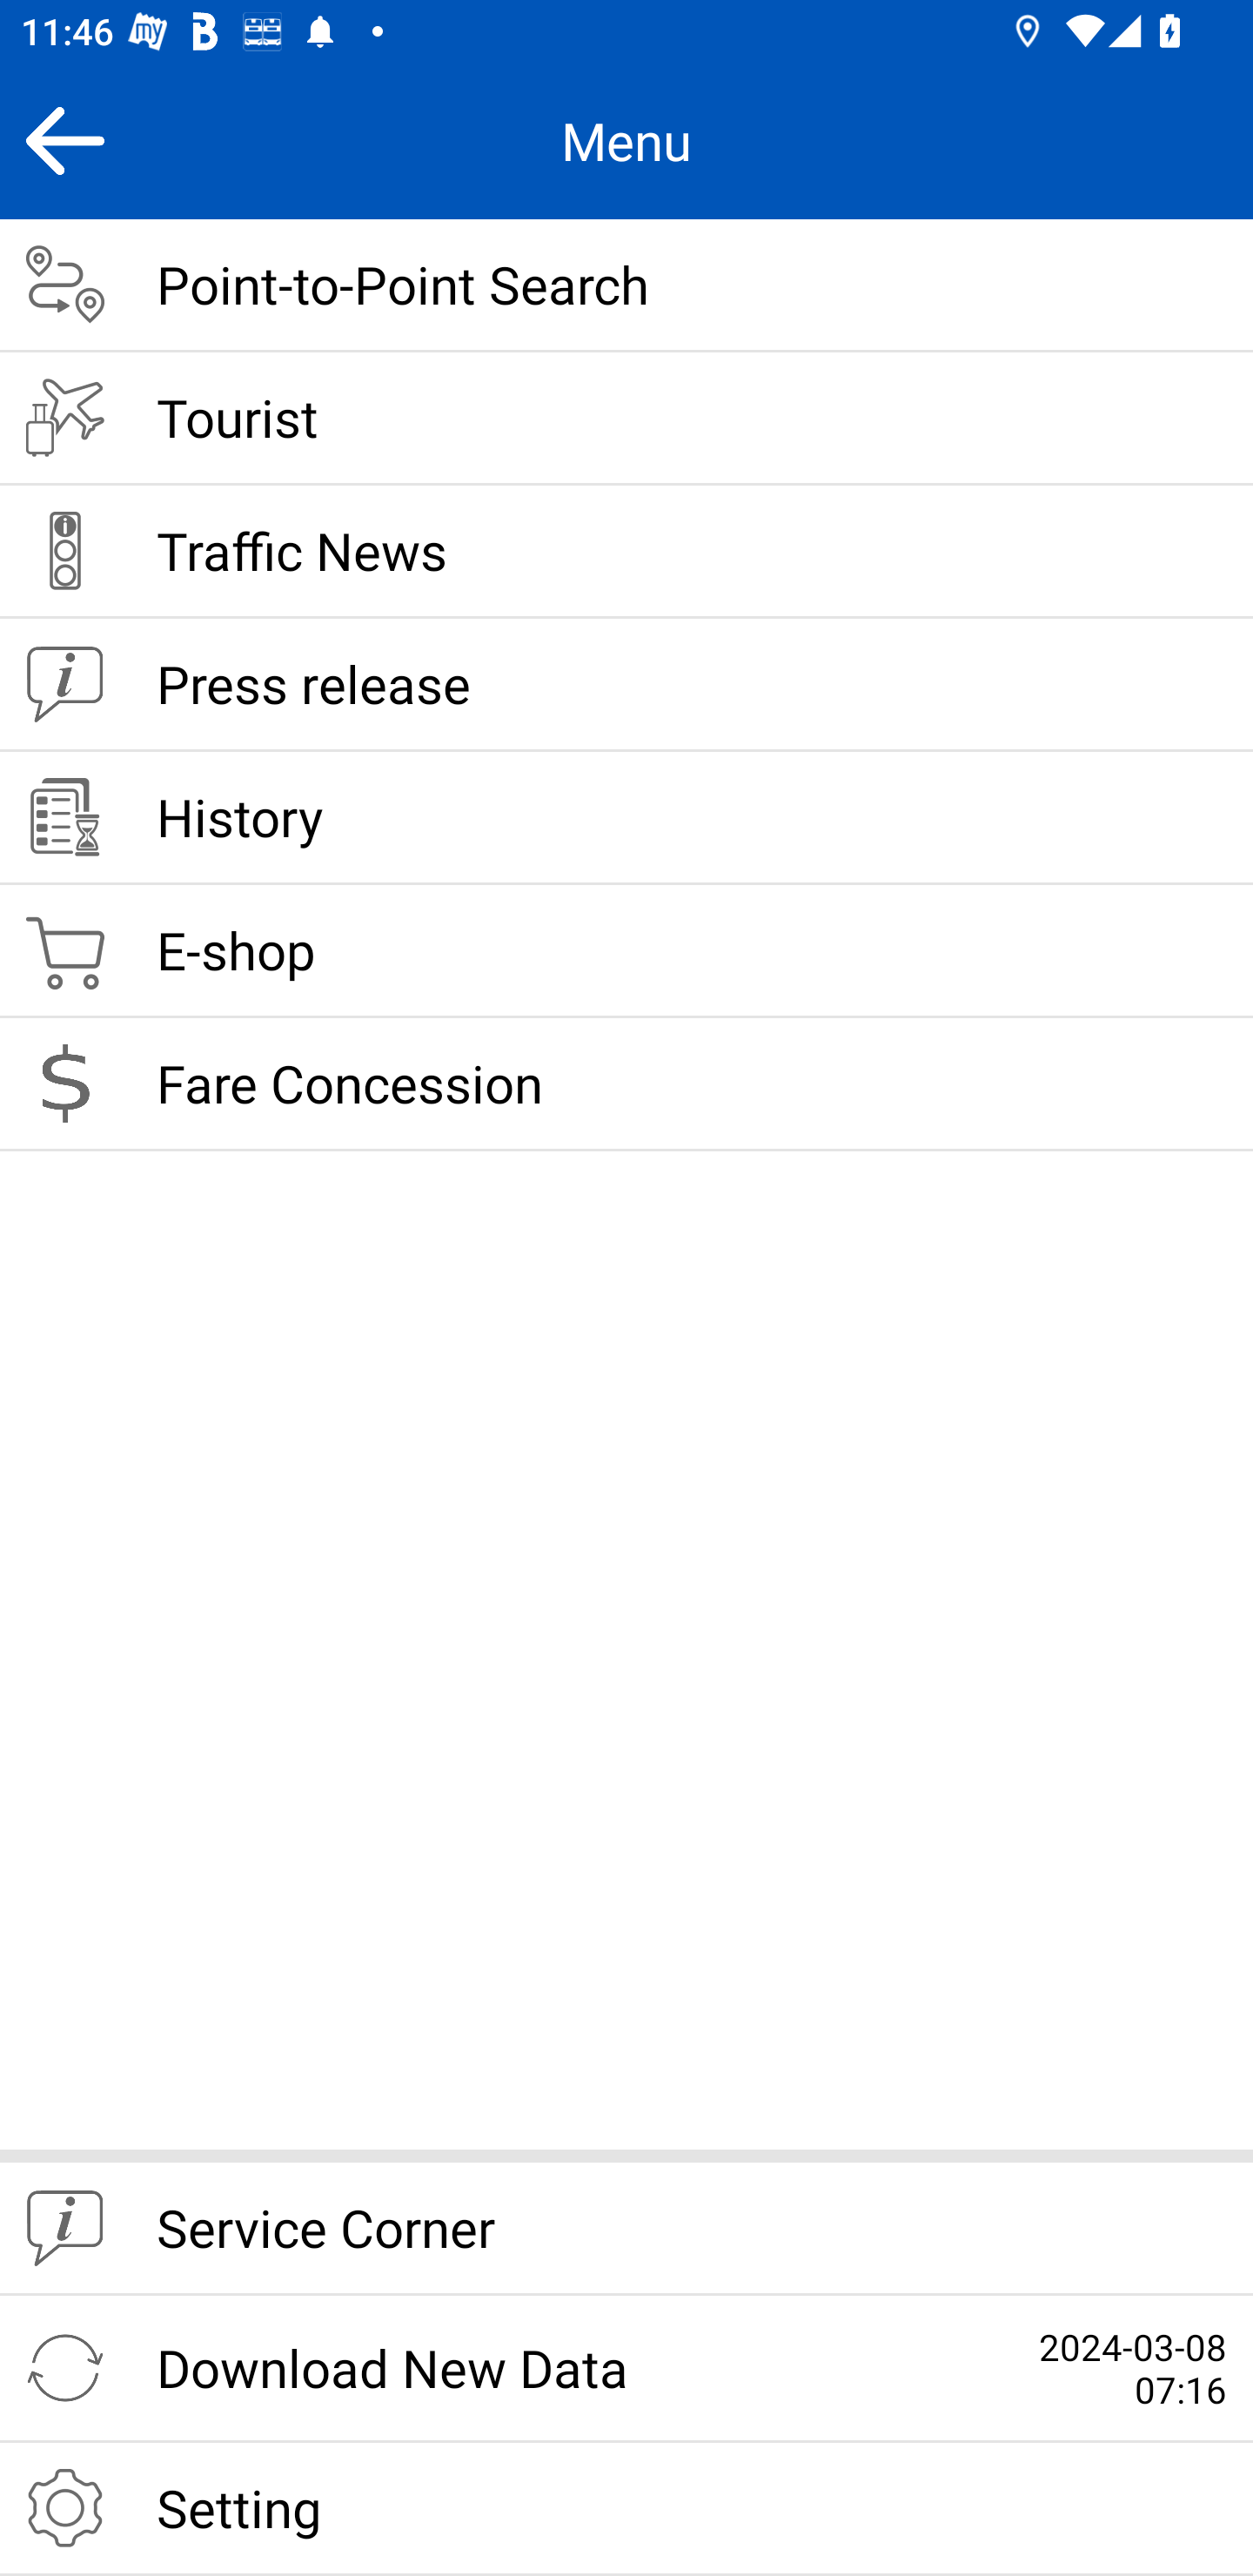  Describe the element at coordinates (626, 552) in the screenshot. I see `Traffic News` at that location.